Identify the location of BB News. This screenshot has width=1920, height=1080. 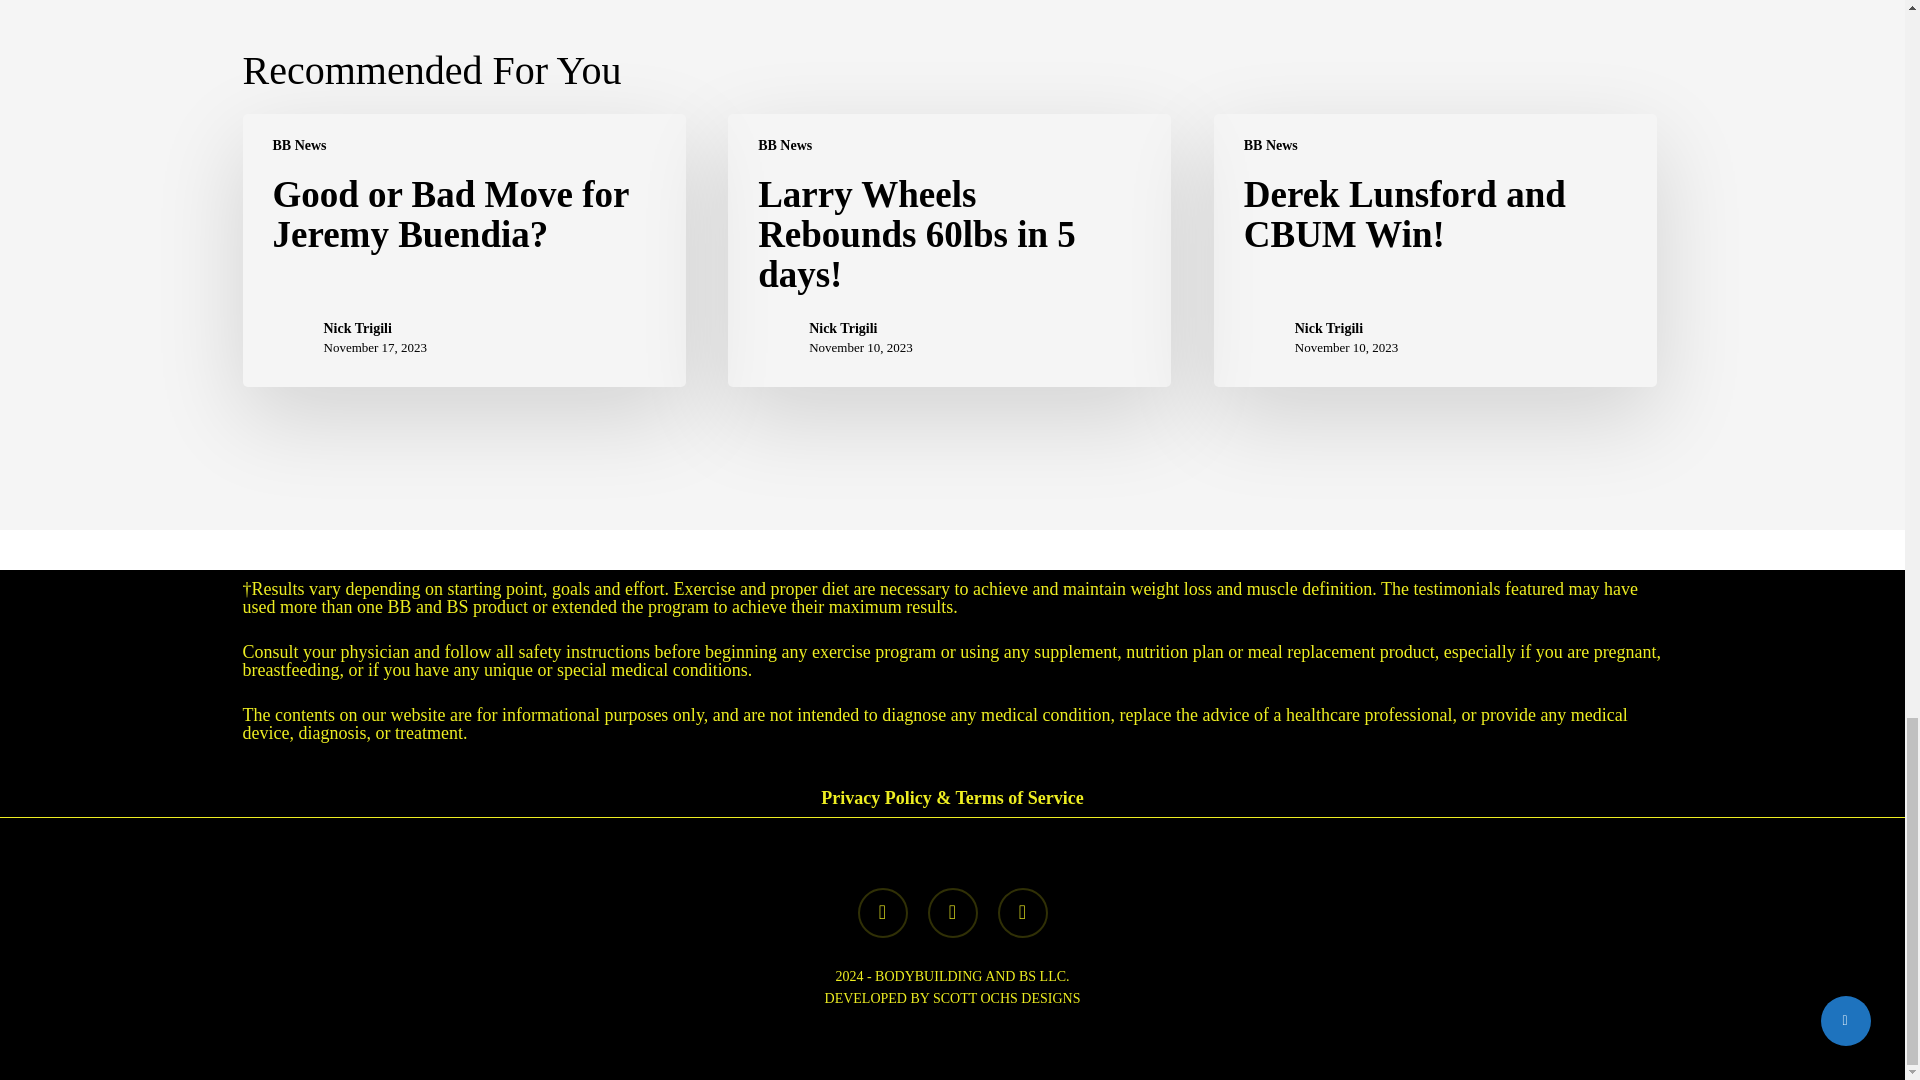
(299, 146).